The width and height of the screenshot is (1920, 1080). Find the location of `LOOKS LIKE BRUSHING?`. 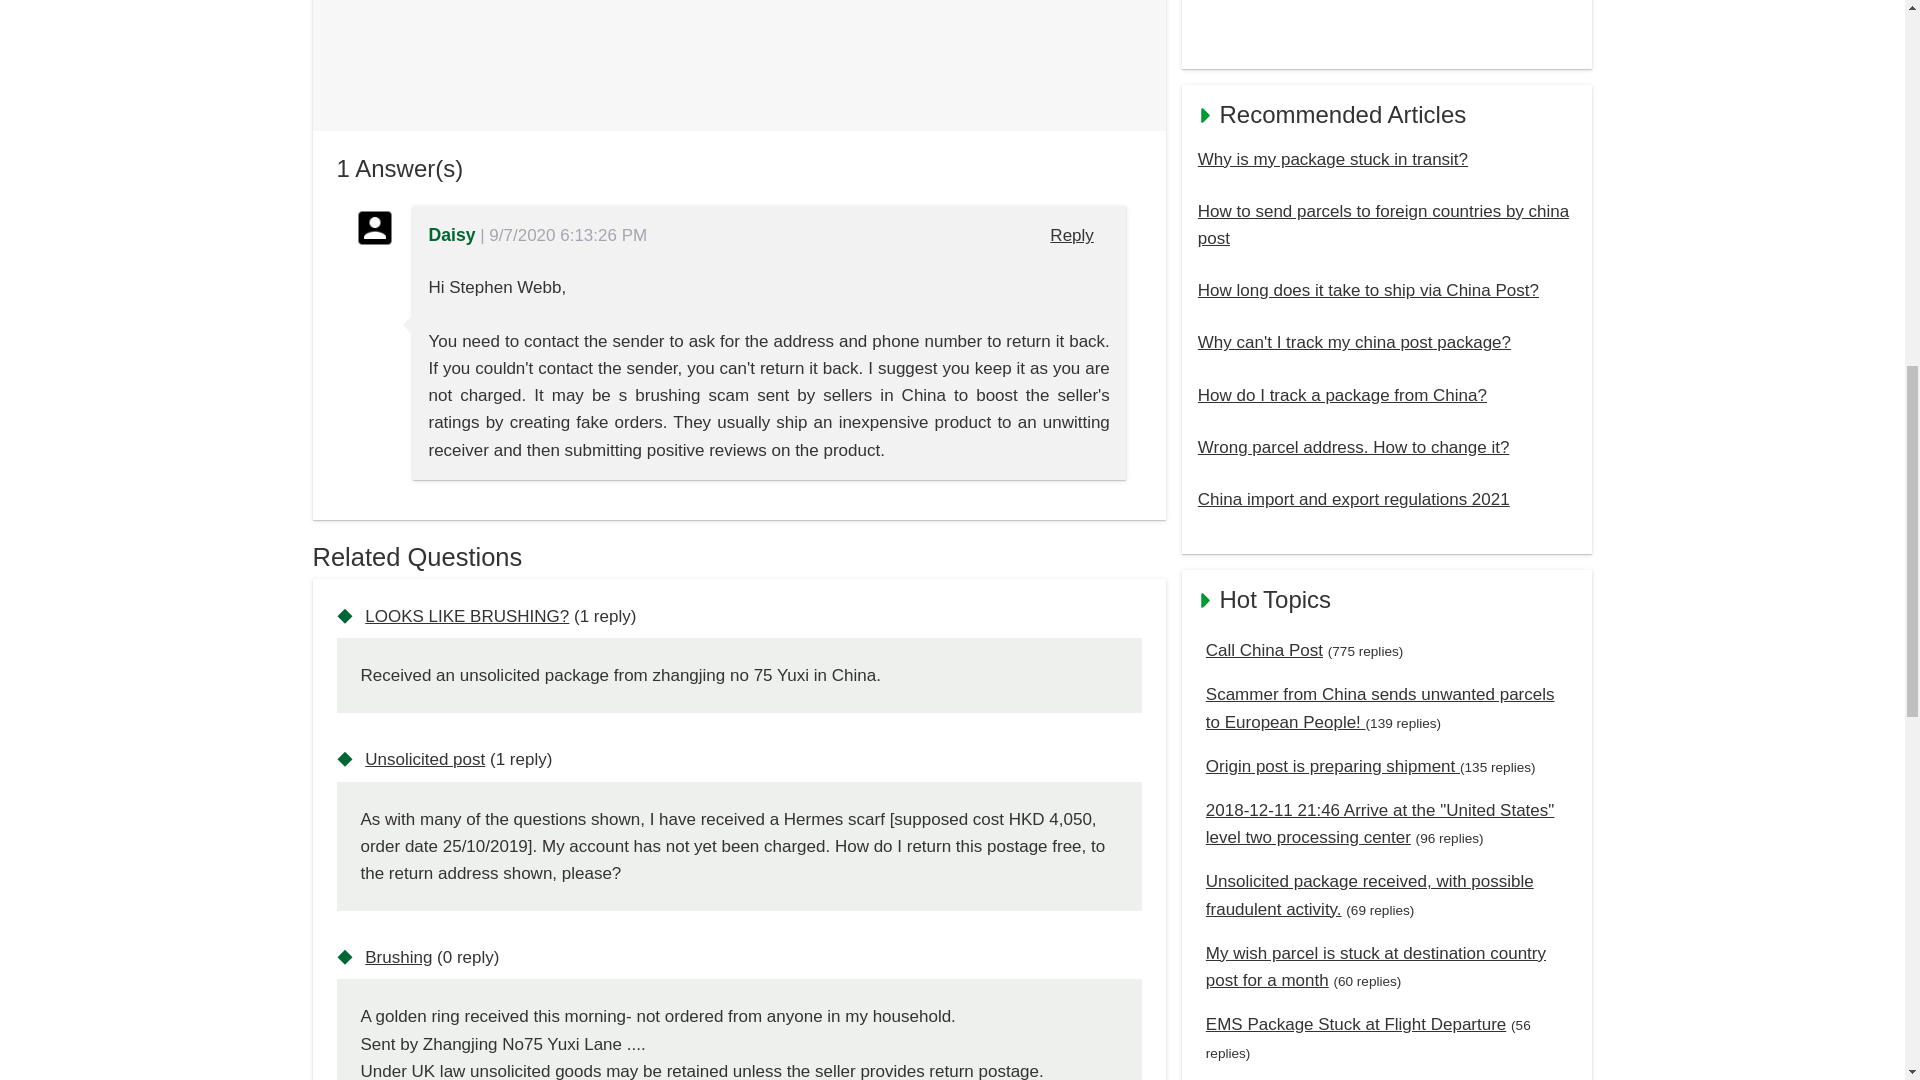

LOOKS LIKE BRUSHING? is located at coordinates (466, 616).